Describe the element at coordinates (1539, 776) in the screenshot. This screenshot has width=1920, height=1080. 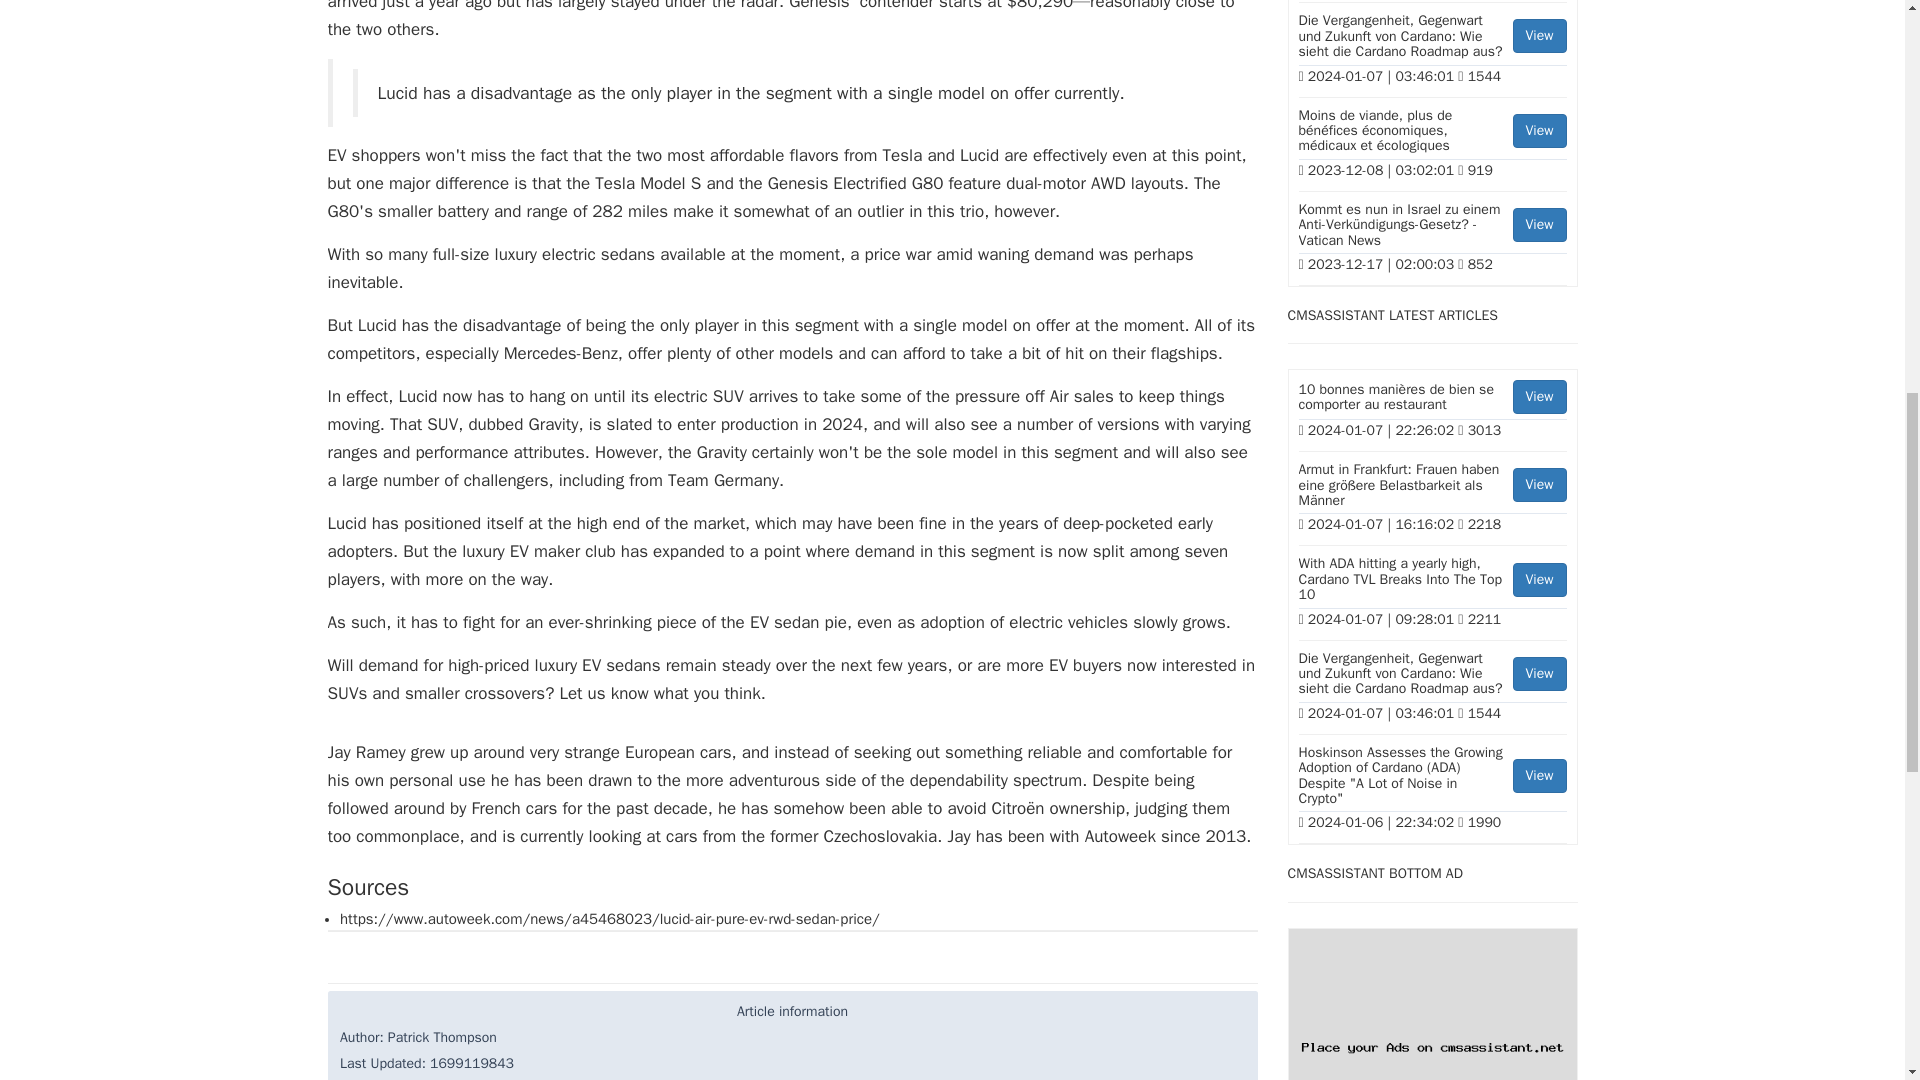
I see `View` at that location.